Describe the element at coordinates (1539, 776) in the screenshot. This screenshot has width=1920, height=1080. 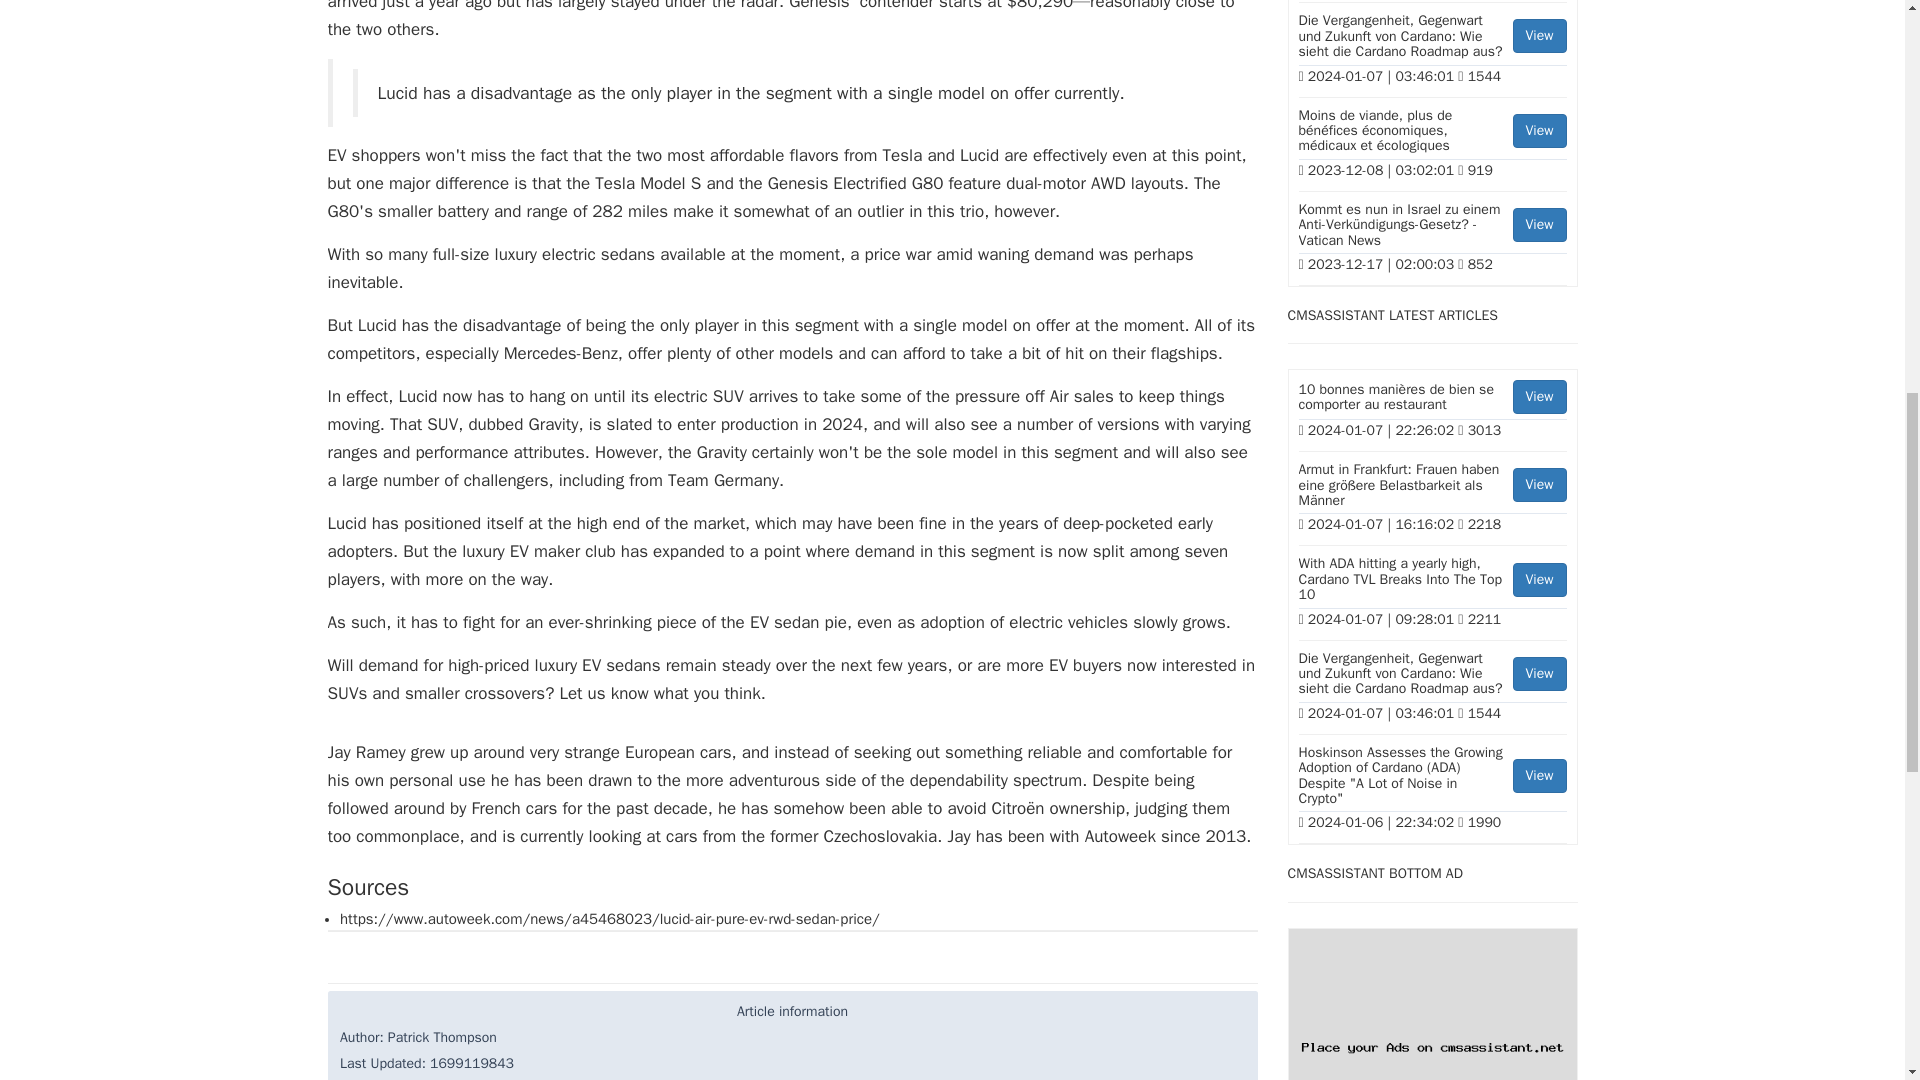
I see `View` at that location.